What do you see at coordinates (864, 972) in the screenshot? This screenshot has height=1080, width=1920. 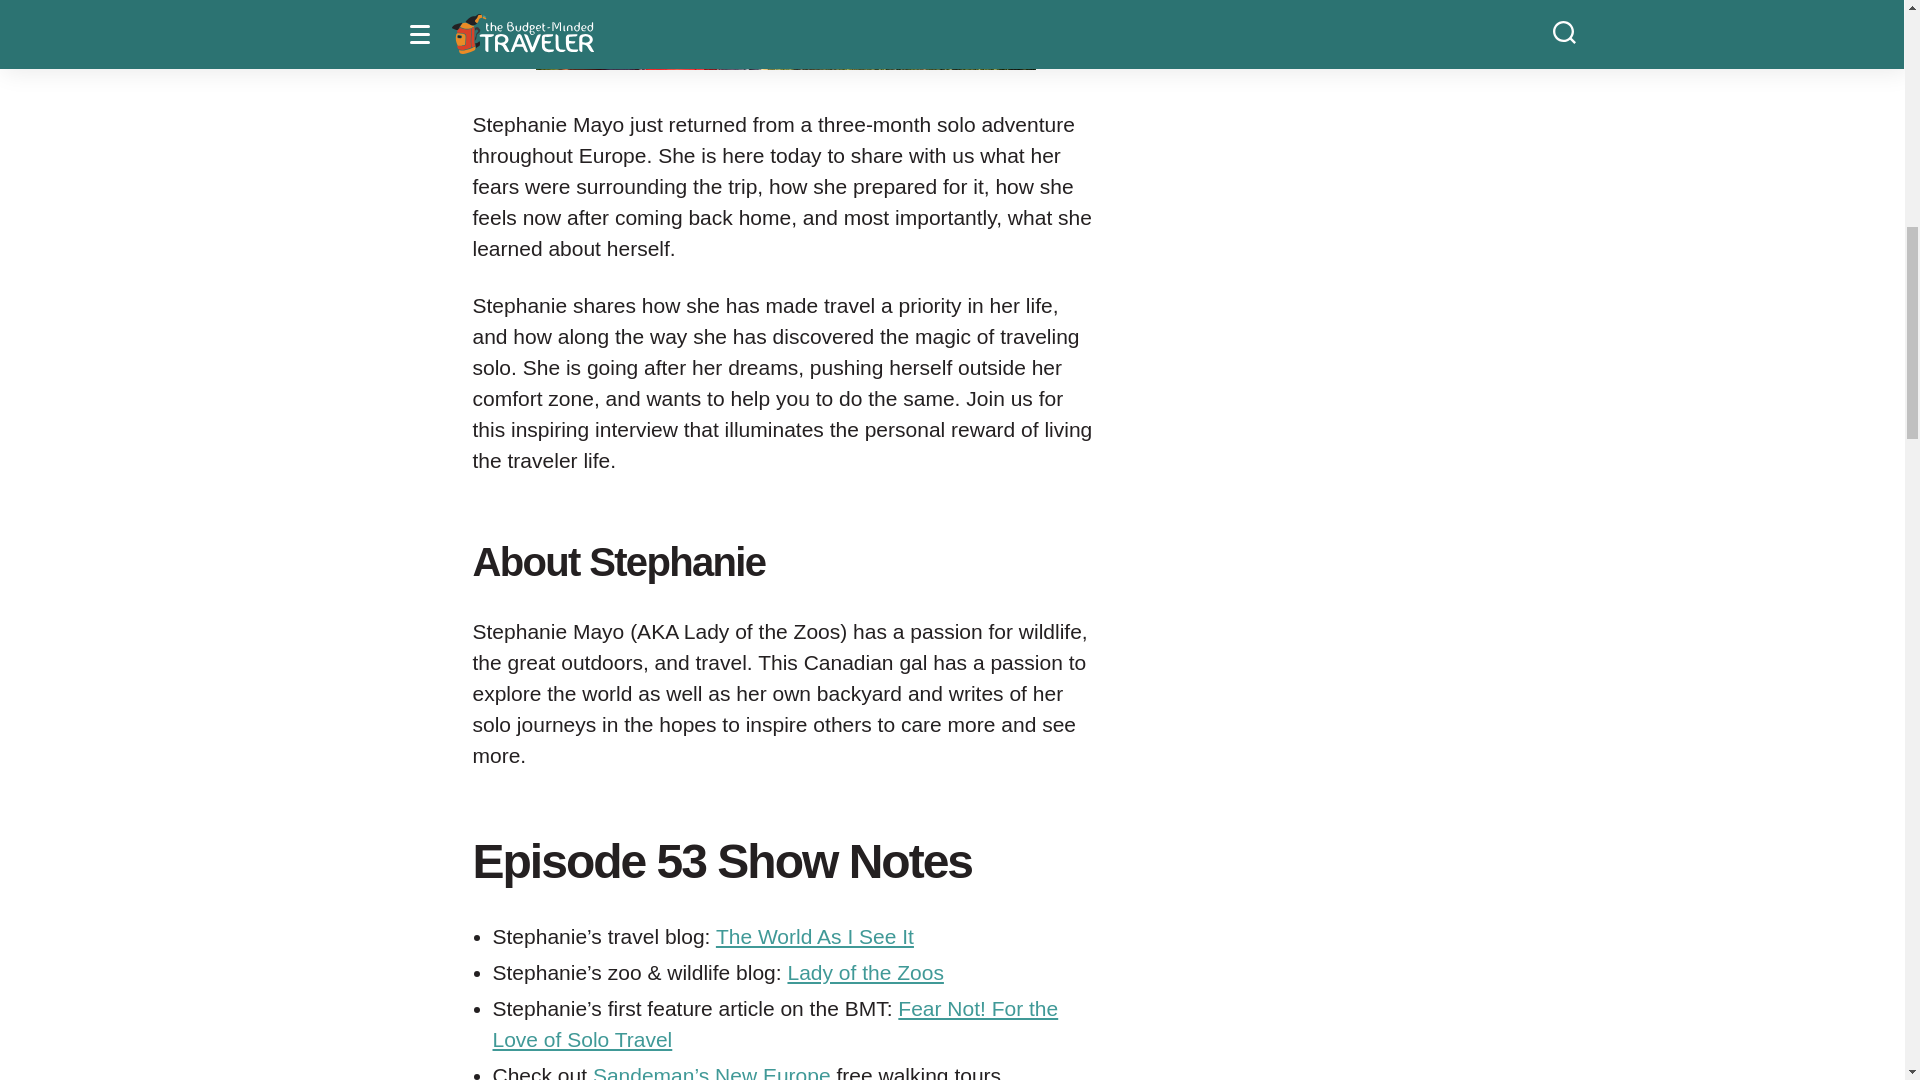 I see `Lady of the Zoos` at bounding box center [864, 972].